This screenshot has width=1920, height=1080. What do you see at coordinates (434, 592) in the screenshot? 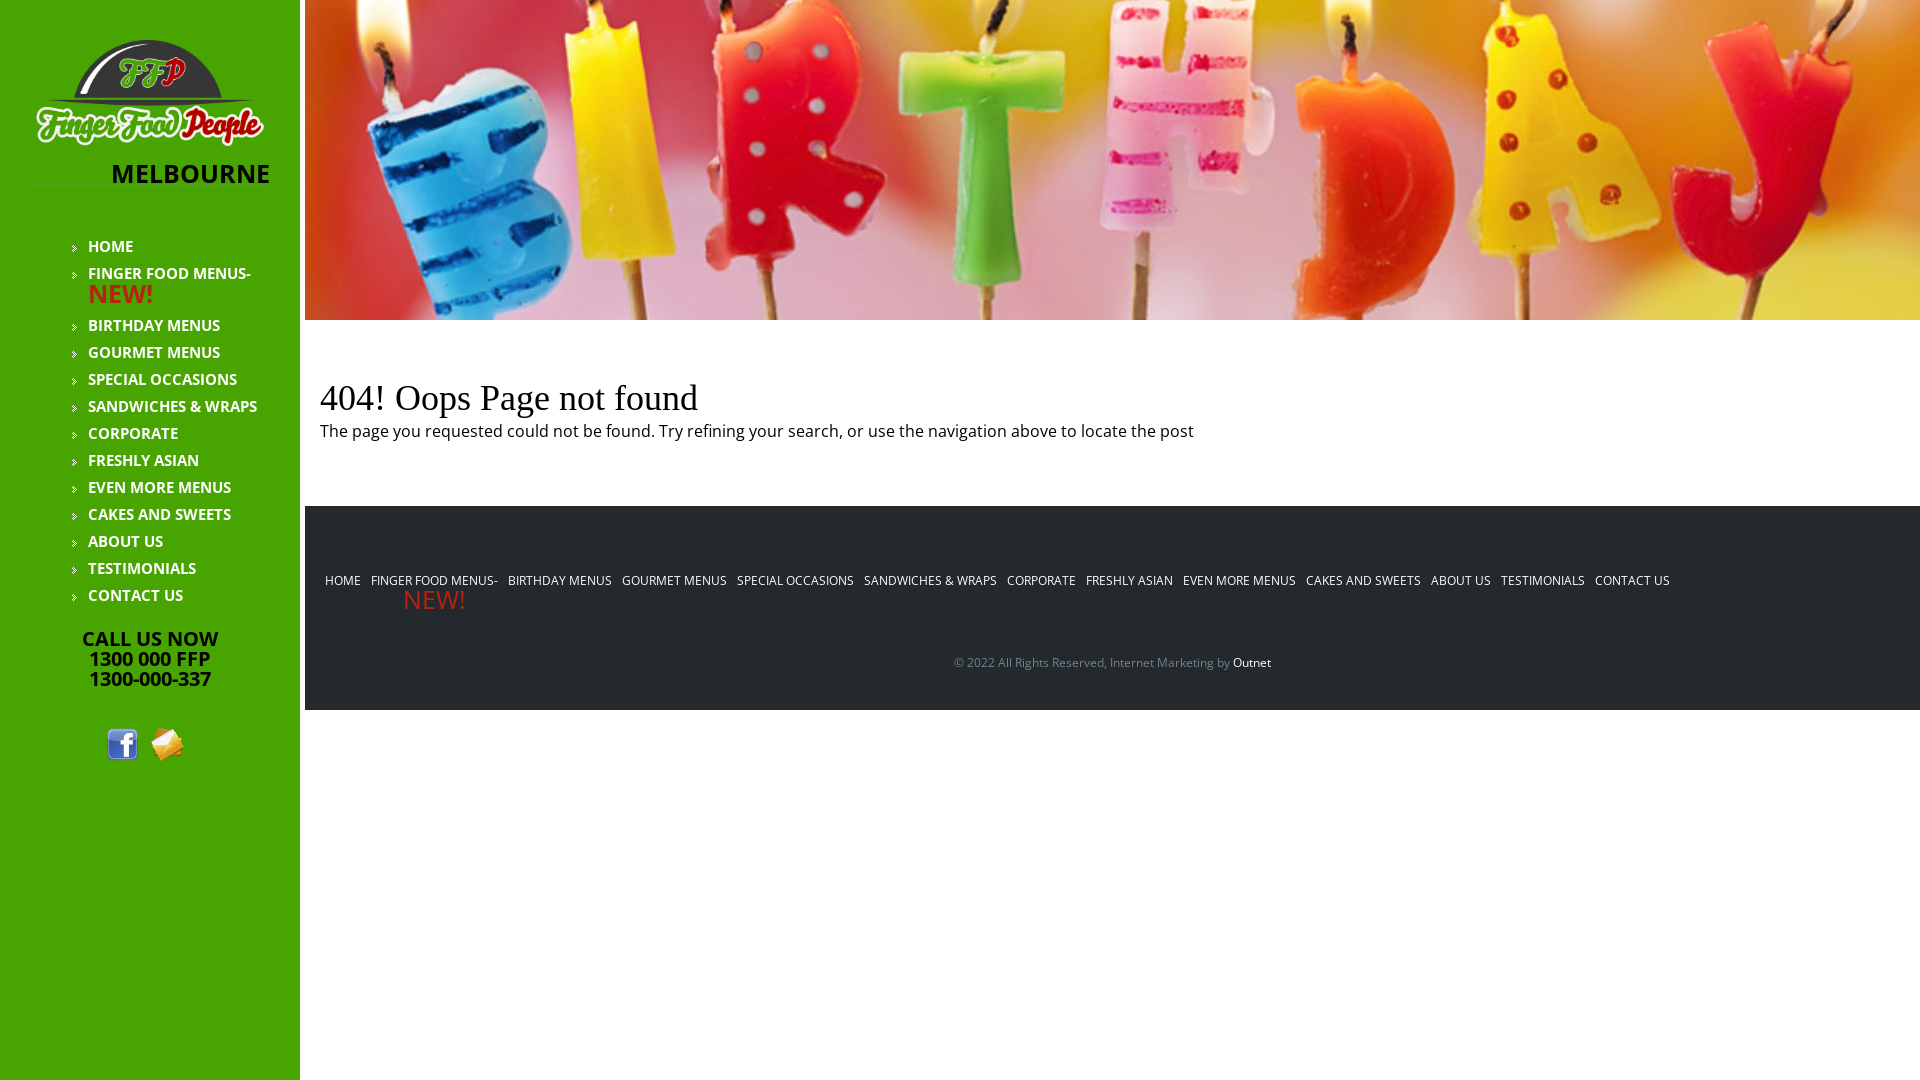
I see `FINGER FOOD MENUS-
NEW!` at bounding box center [434, 592].